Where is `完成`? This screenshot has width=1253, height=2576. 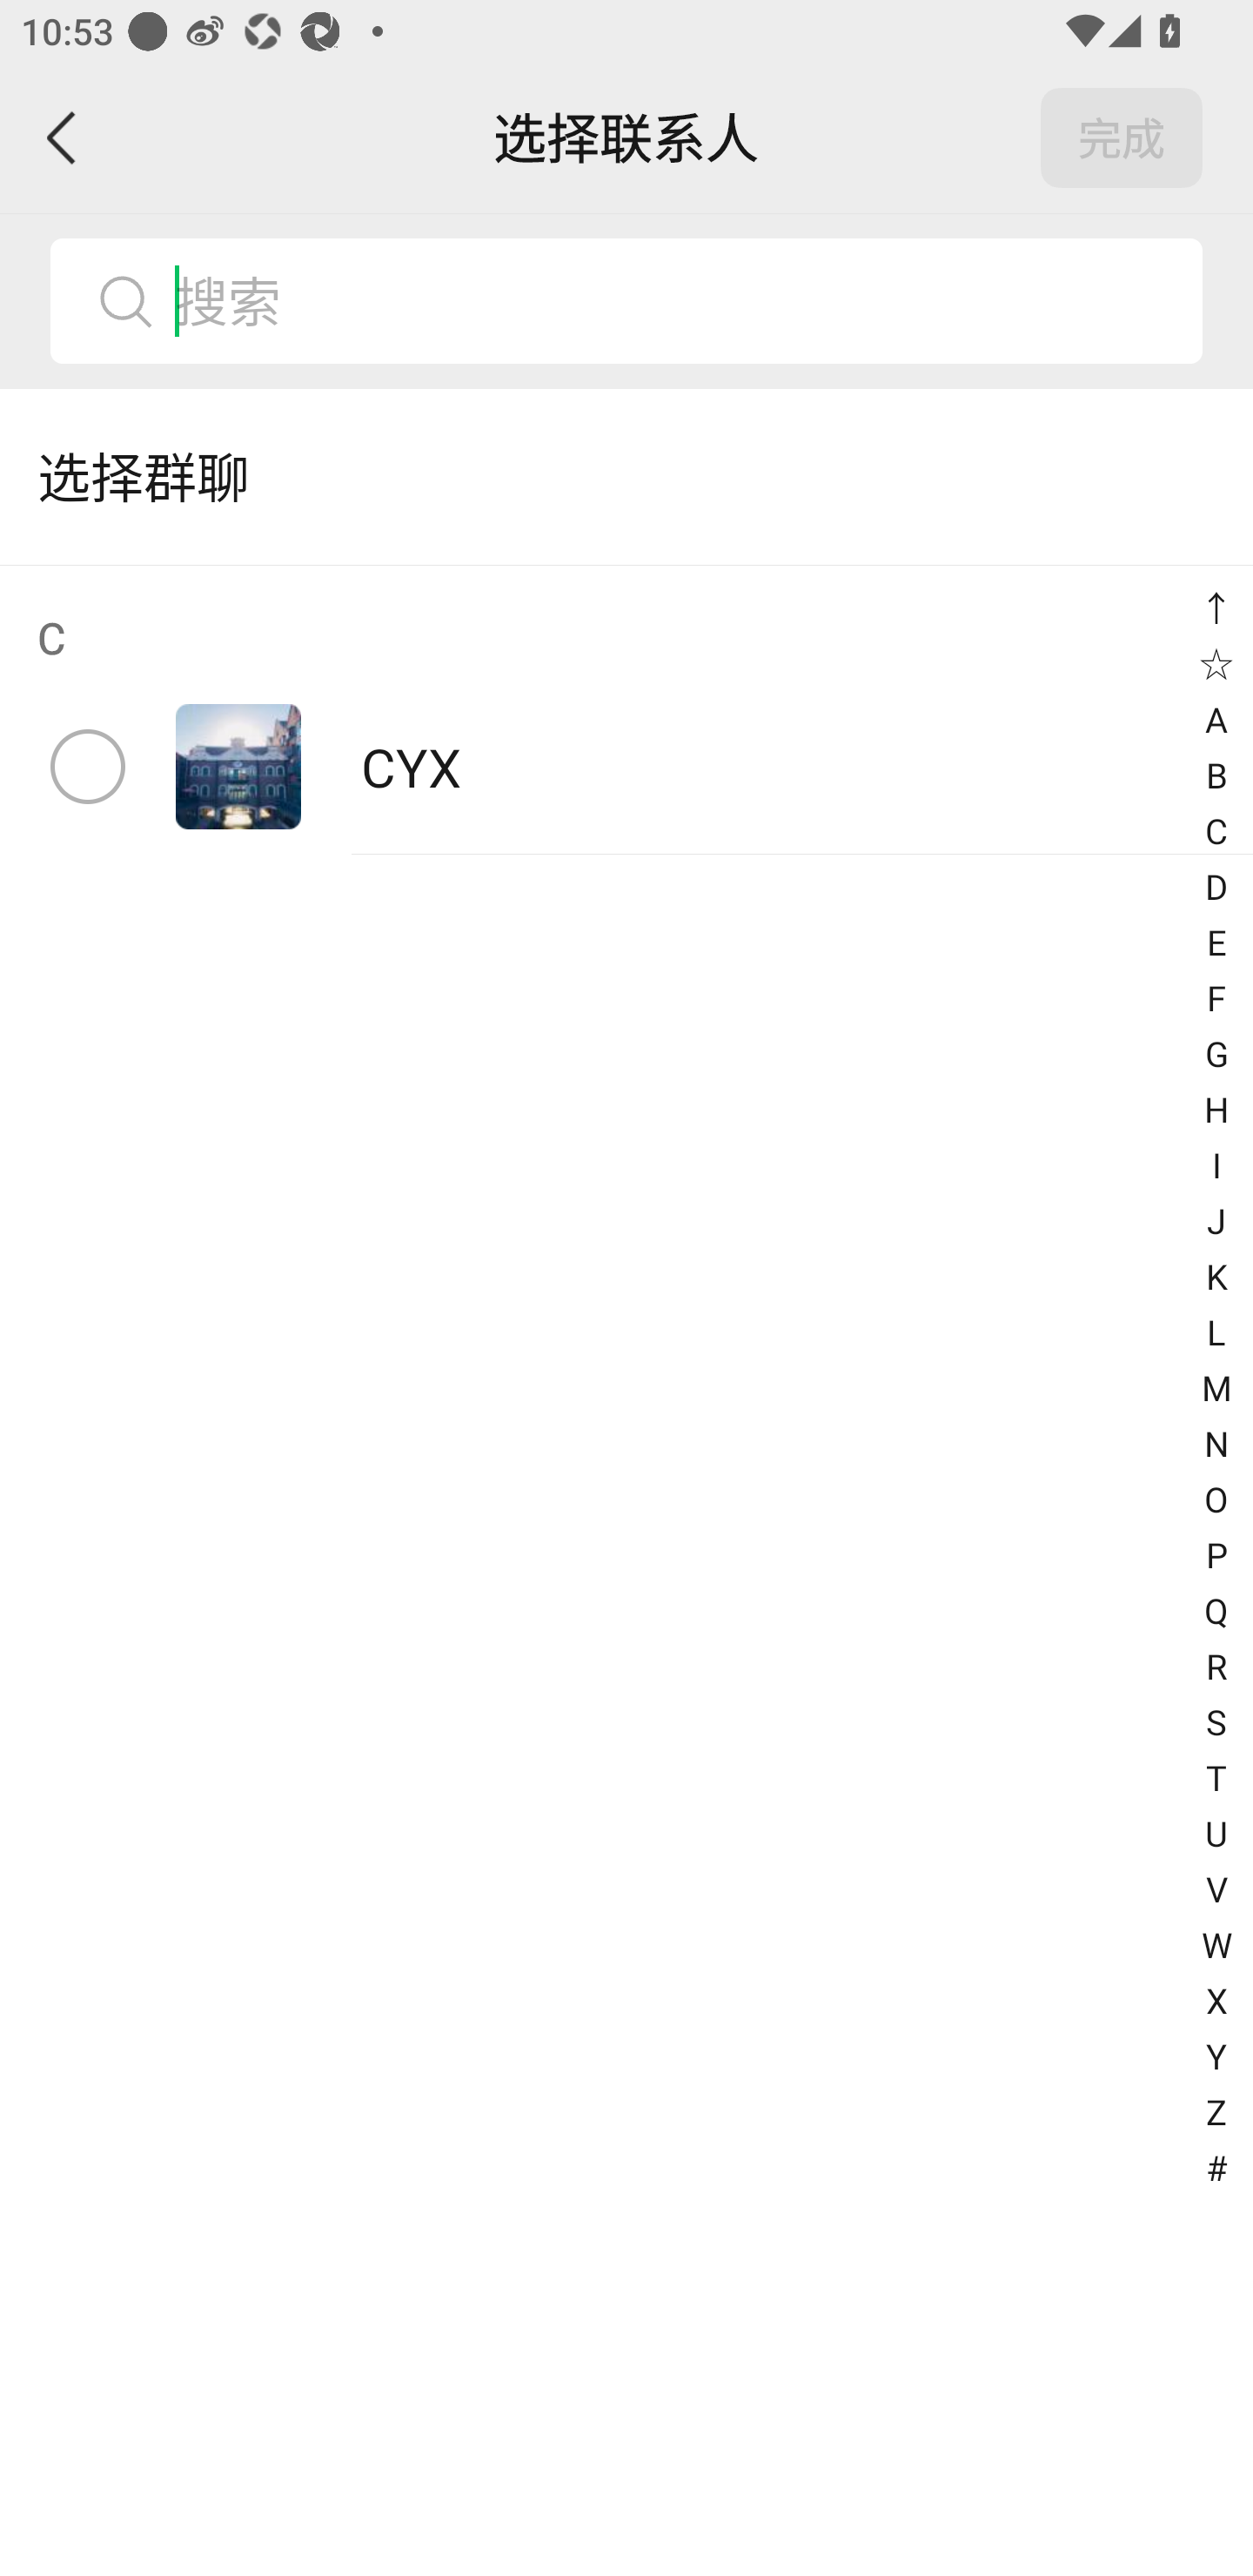 完成 is located at coordinates (1122, 138).